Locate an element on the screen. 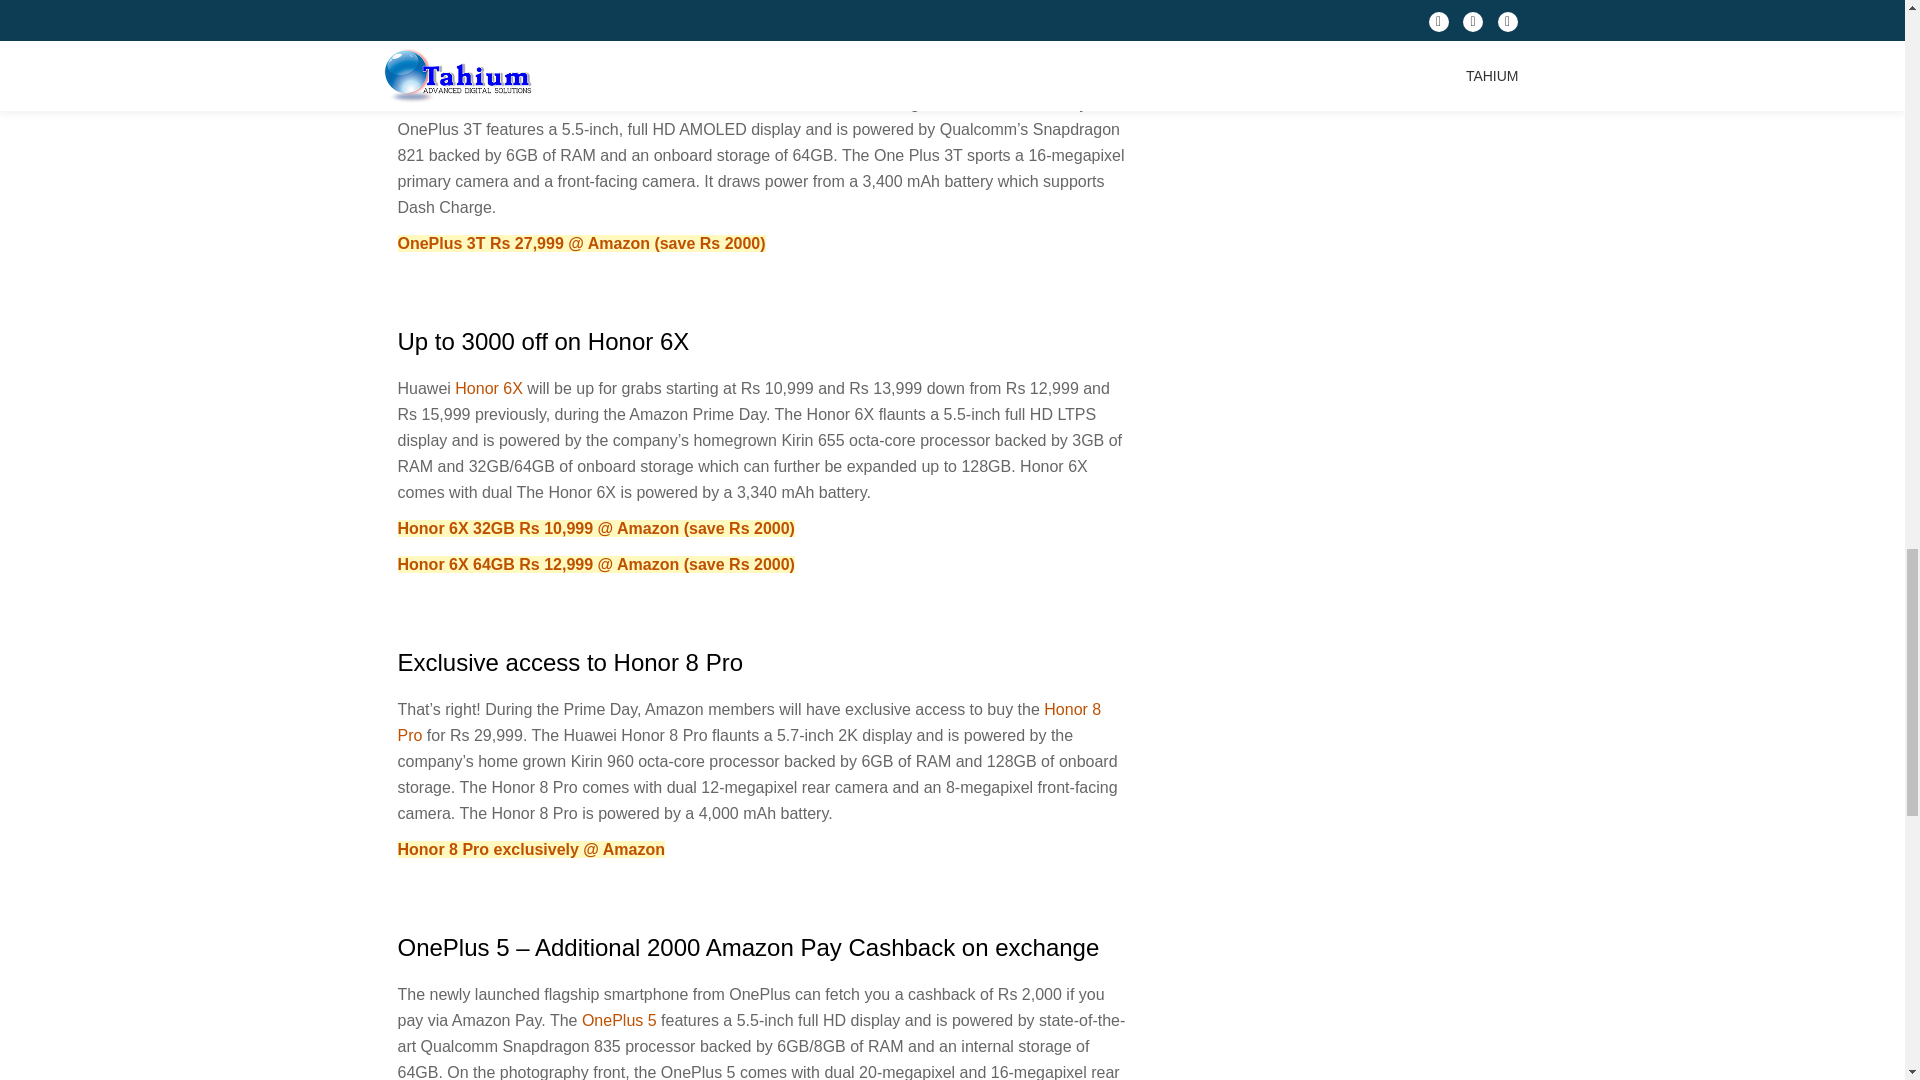 The height and width of the screenshot is (1080, 1920). OnePlus 5 is located at coordinates (618, 1020).